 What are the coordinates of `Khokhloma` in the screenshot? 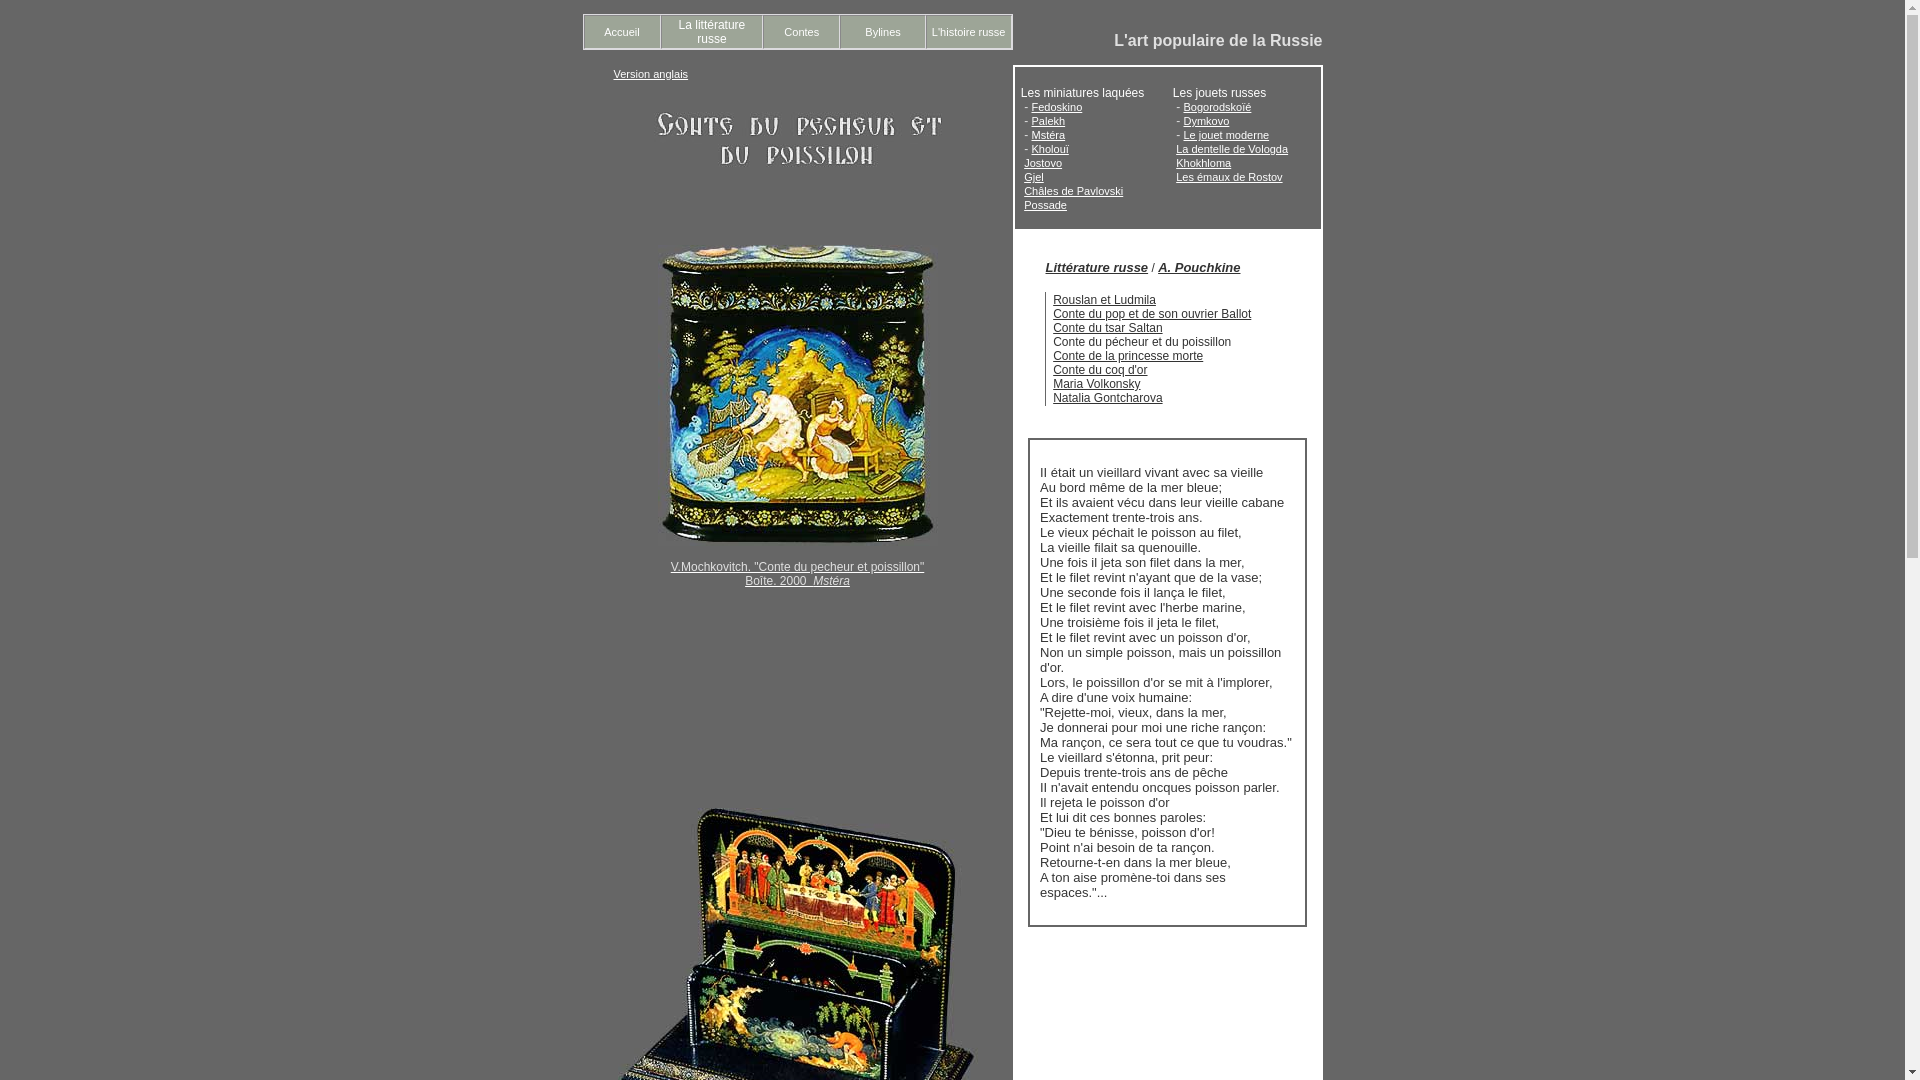 It's located at (1204, 163).